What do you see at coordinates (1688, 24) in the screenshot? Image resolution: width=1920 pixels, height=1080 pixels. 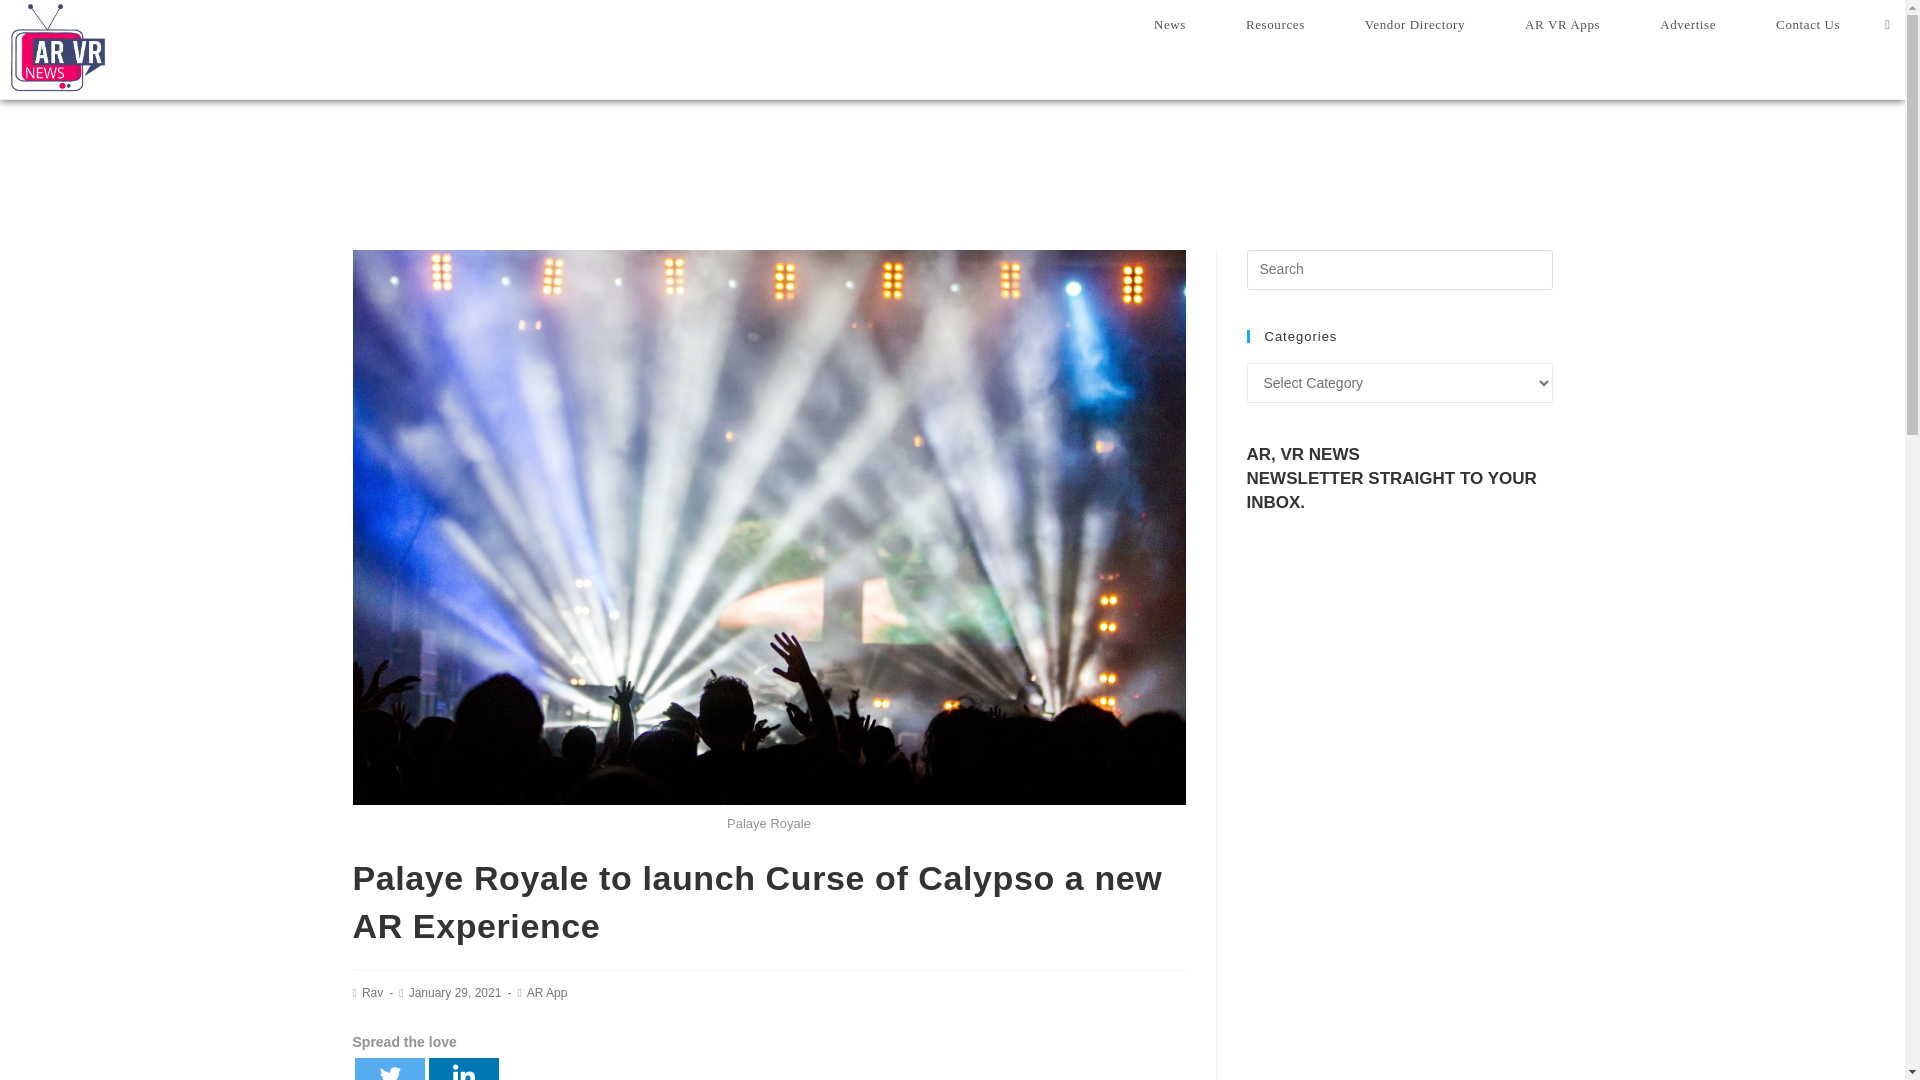 I see `Advertise` at bounding box center [1688, 24].